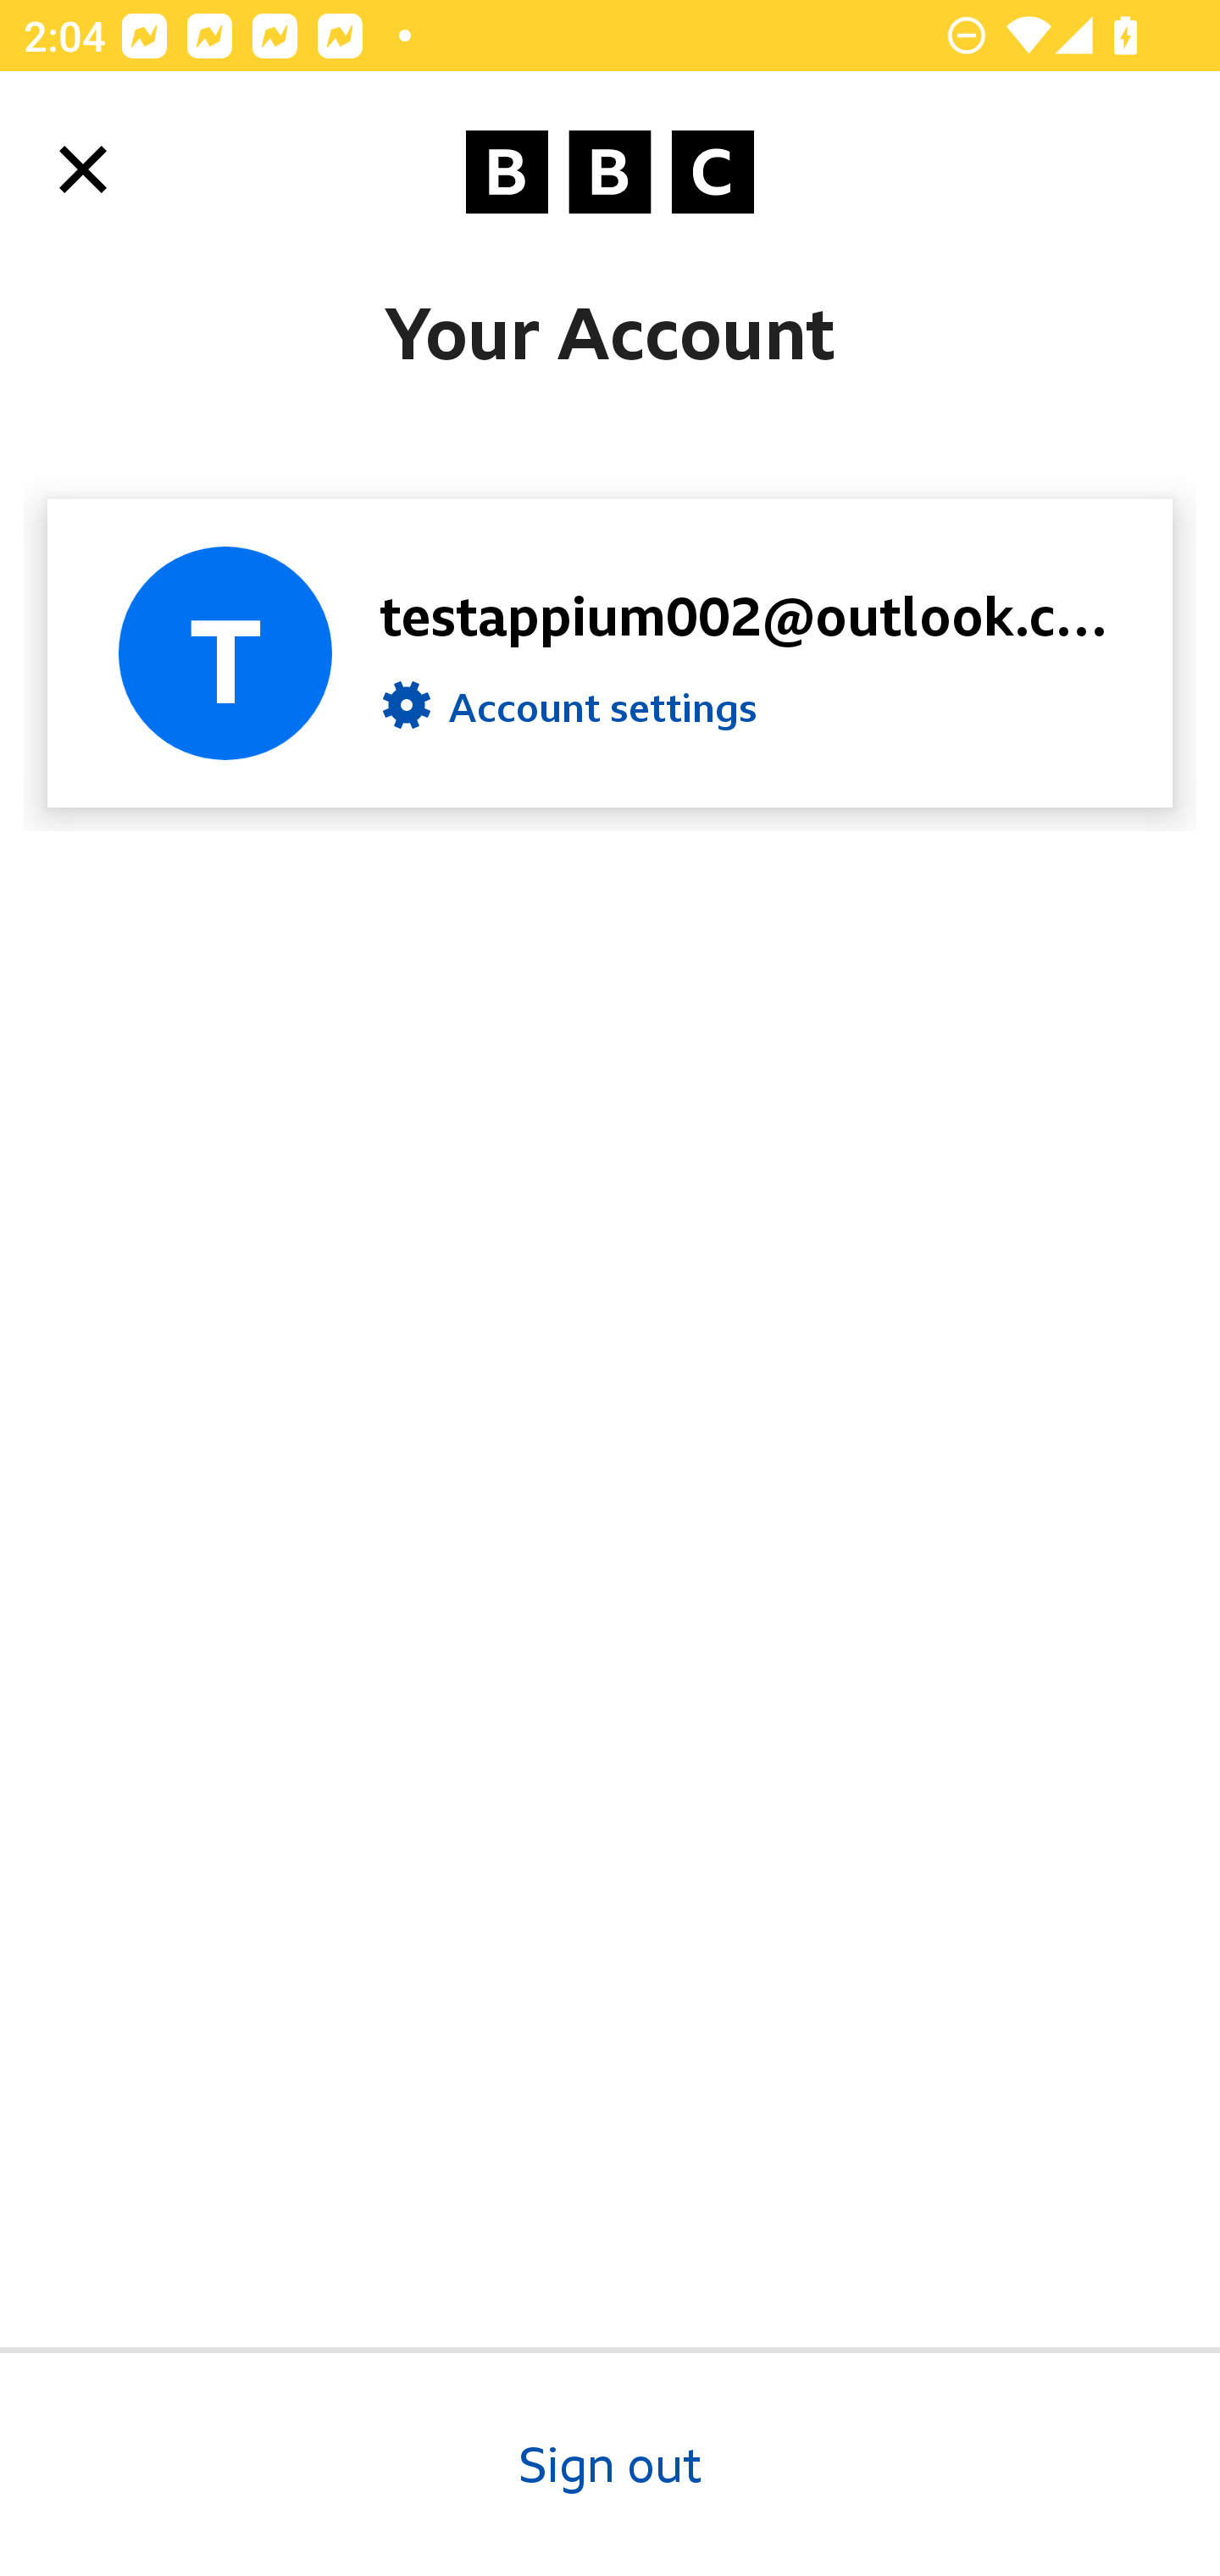  Describe the element at coordinates (610, 652) in the screenshot. I see `testappium002@outlook.com Account settings` at that location.